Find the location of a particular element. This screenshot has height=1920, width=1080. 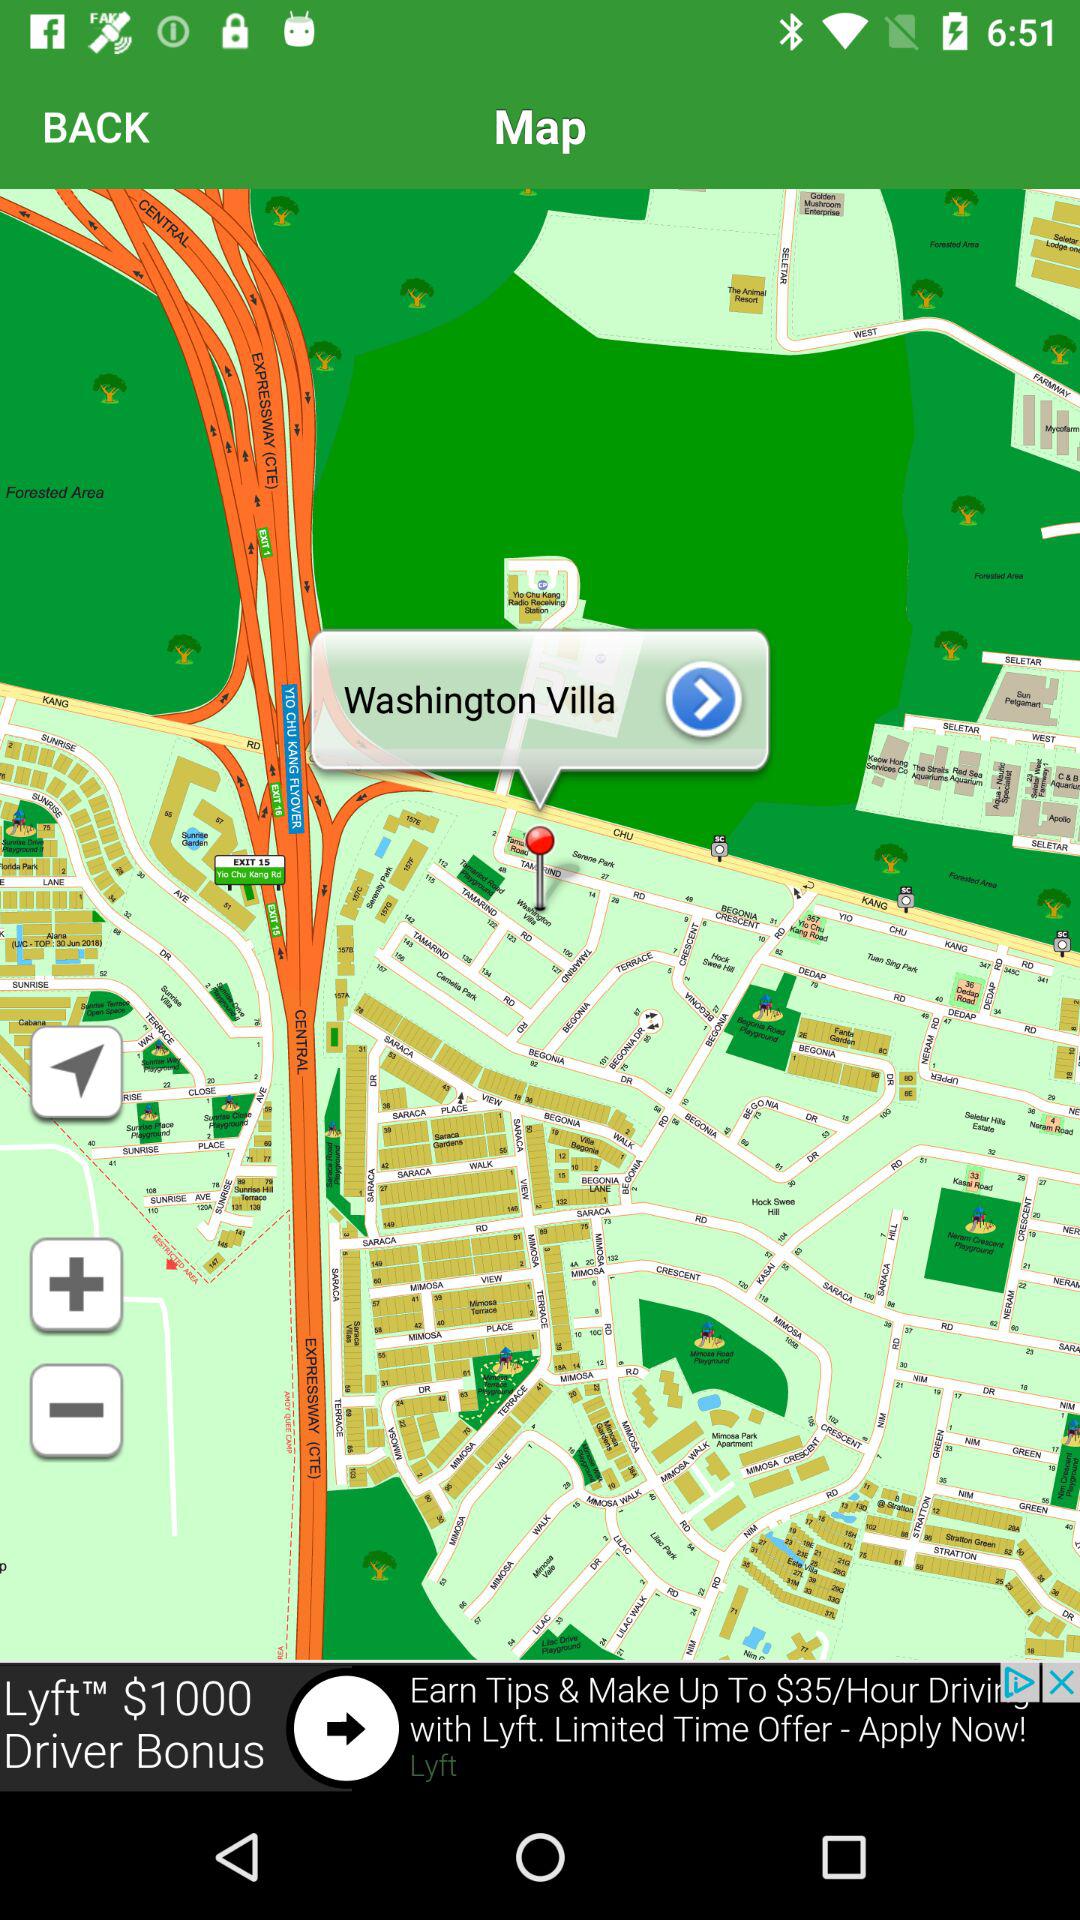

less focus is located at coordinates (76, 1413).